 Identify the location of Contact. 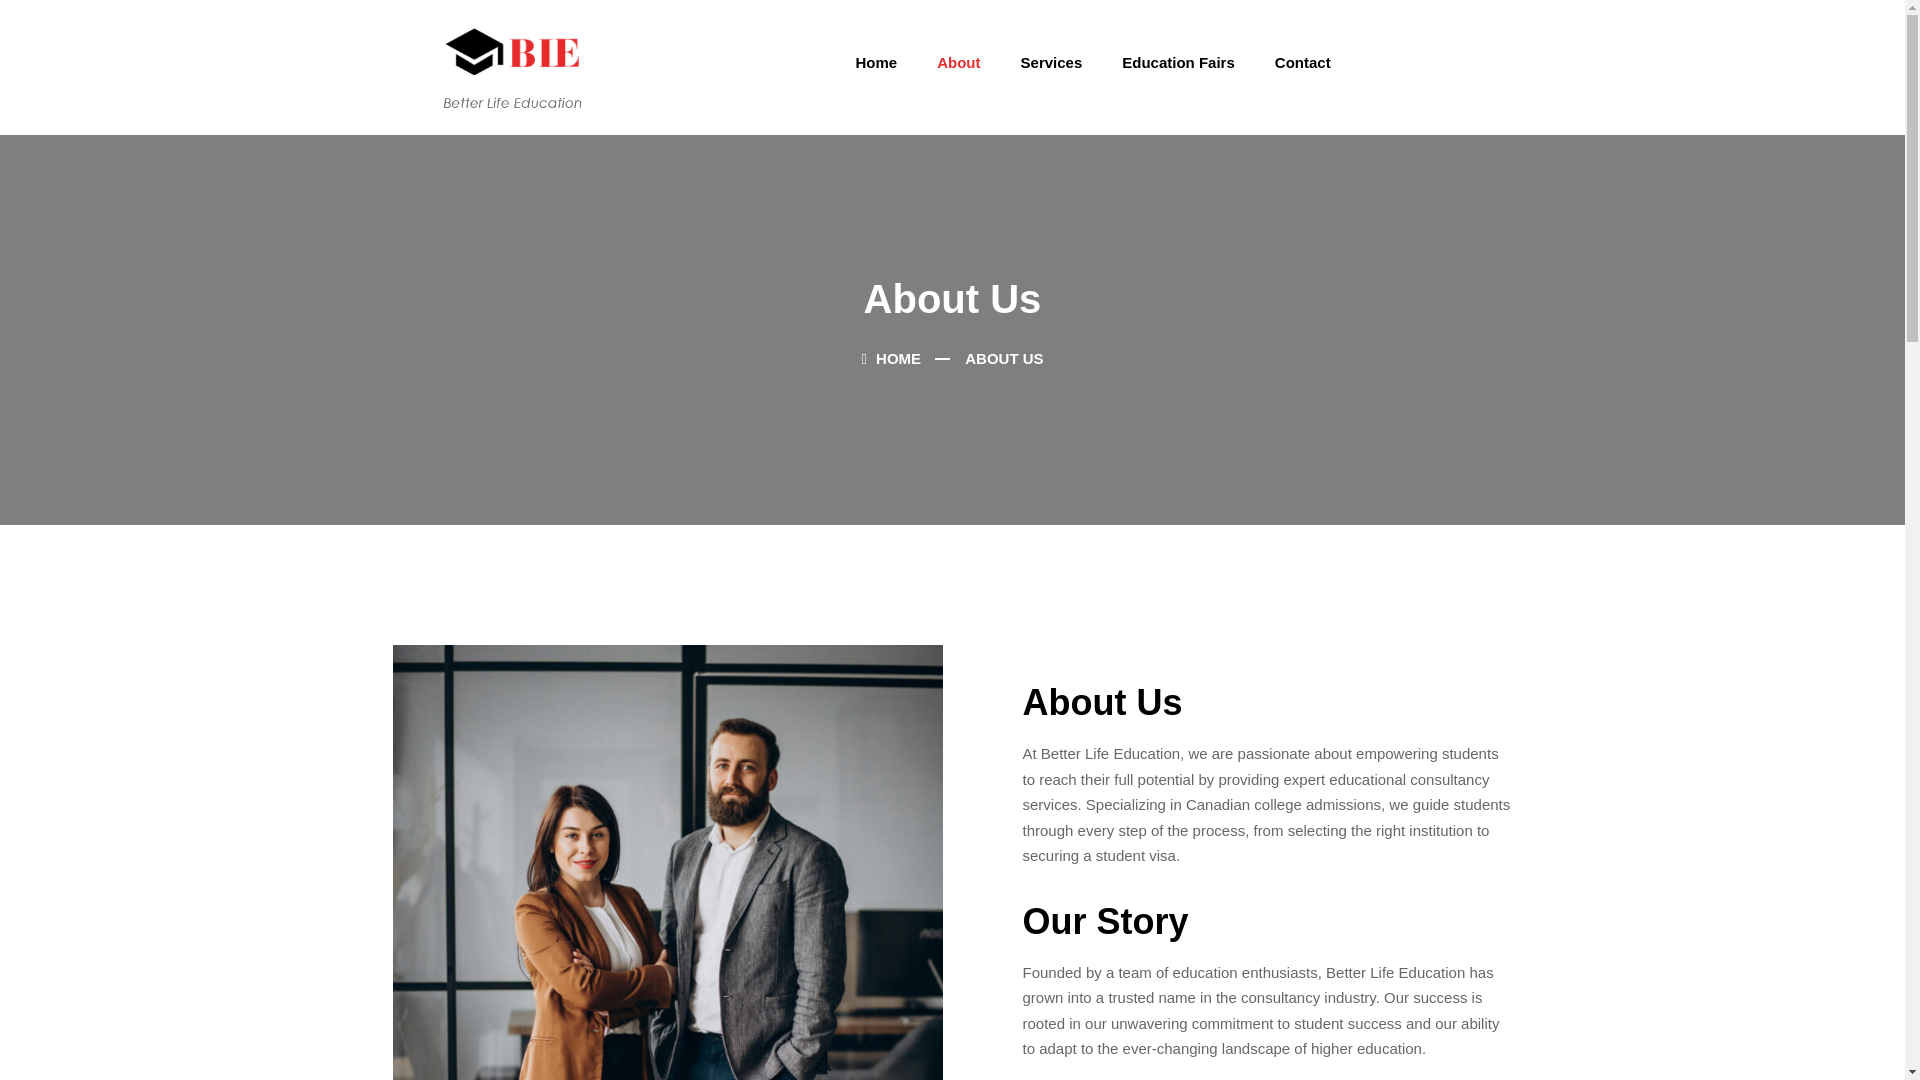
(1303, 62).